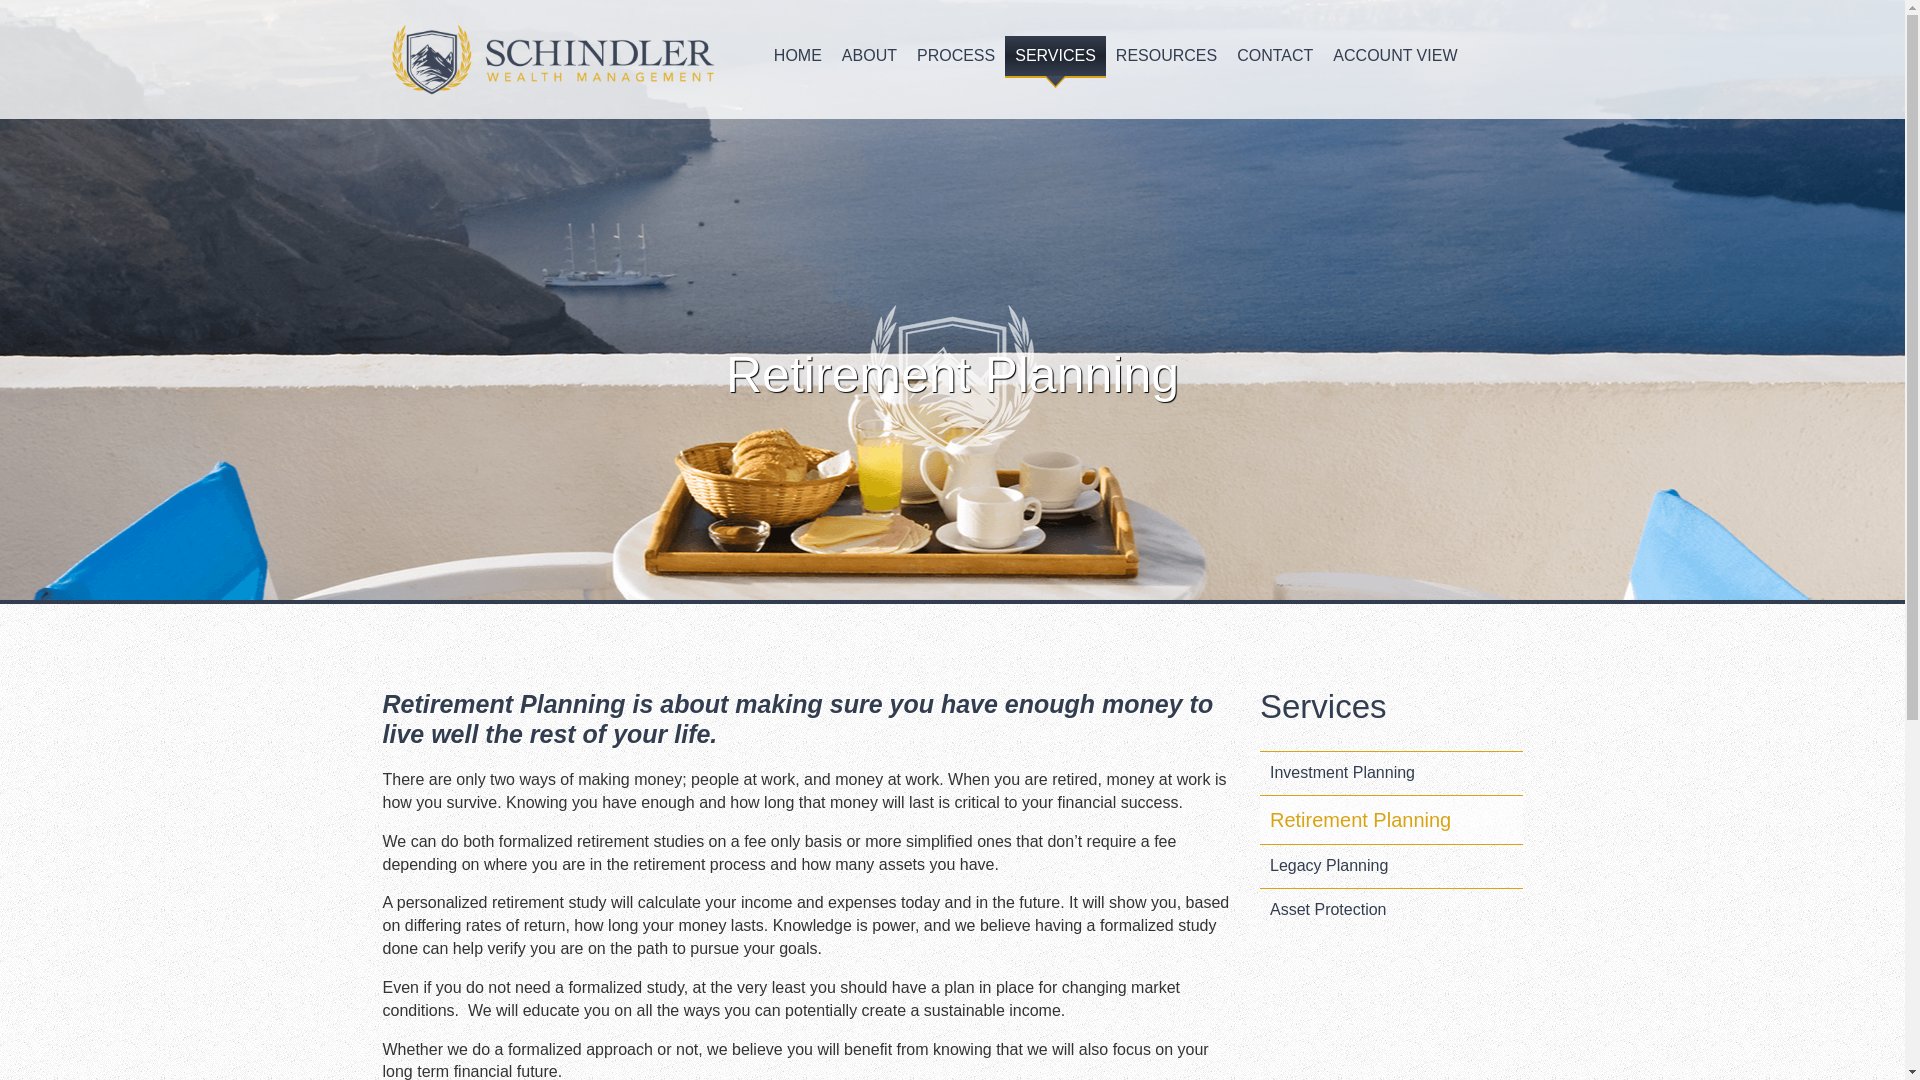  I want to click on CONTACT, so click(1274, 55).